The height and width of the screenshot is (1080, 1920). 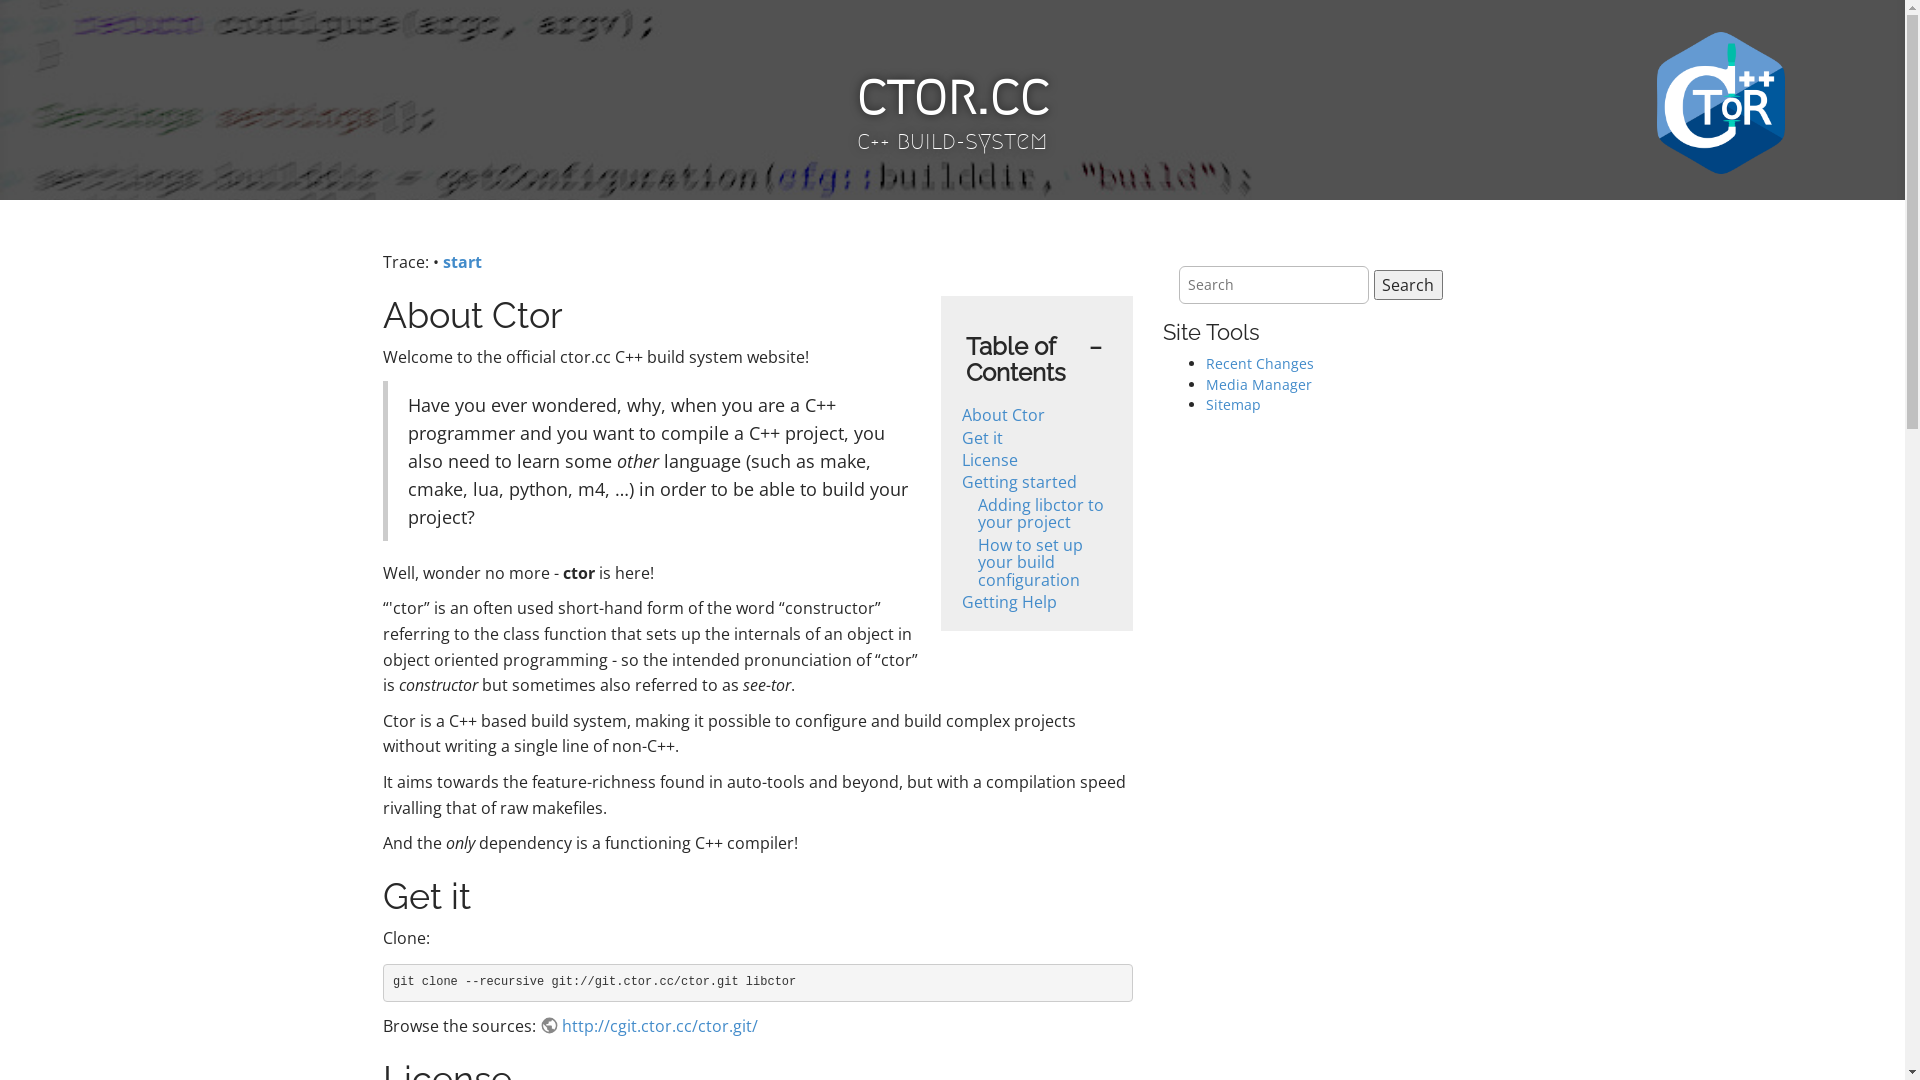 What do you see at coordinates (1260, 364) in the screenshot?
I see `Recent Changes` at bounding box center [1260, 364].